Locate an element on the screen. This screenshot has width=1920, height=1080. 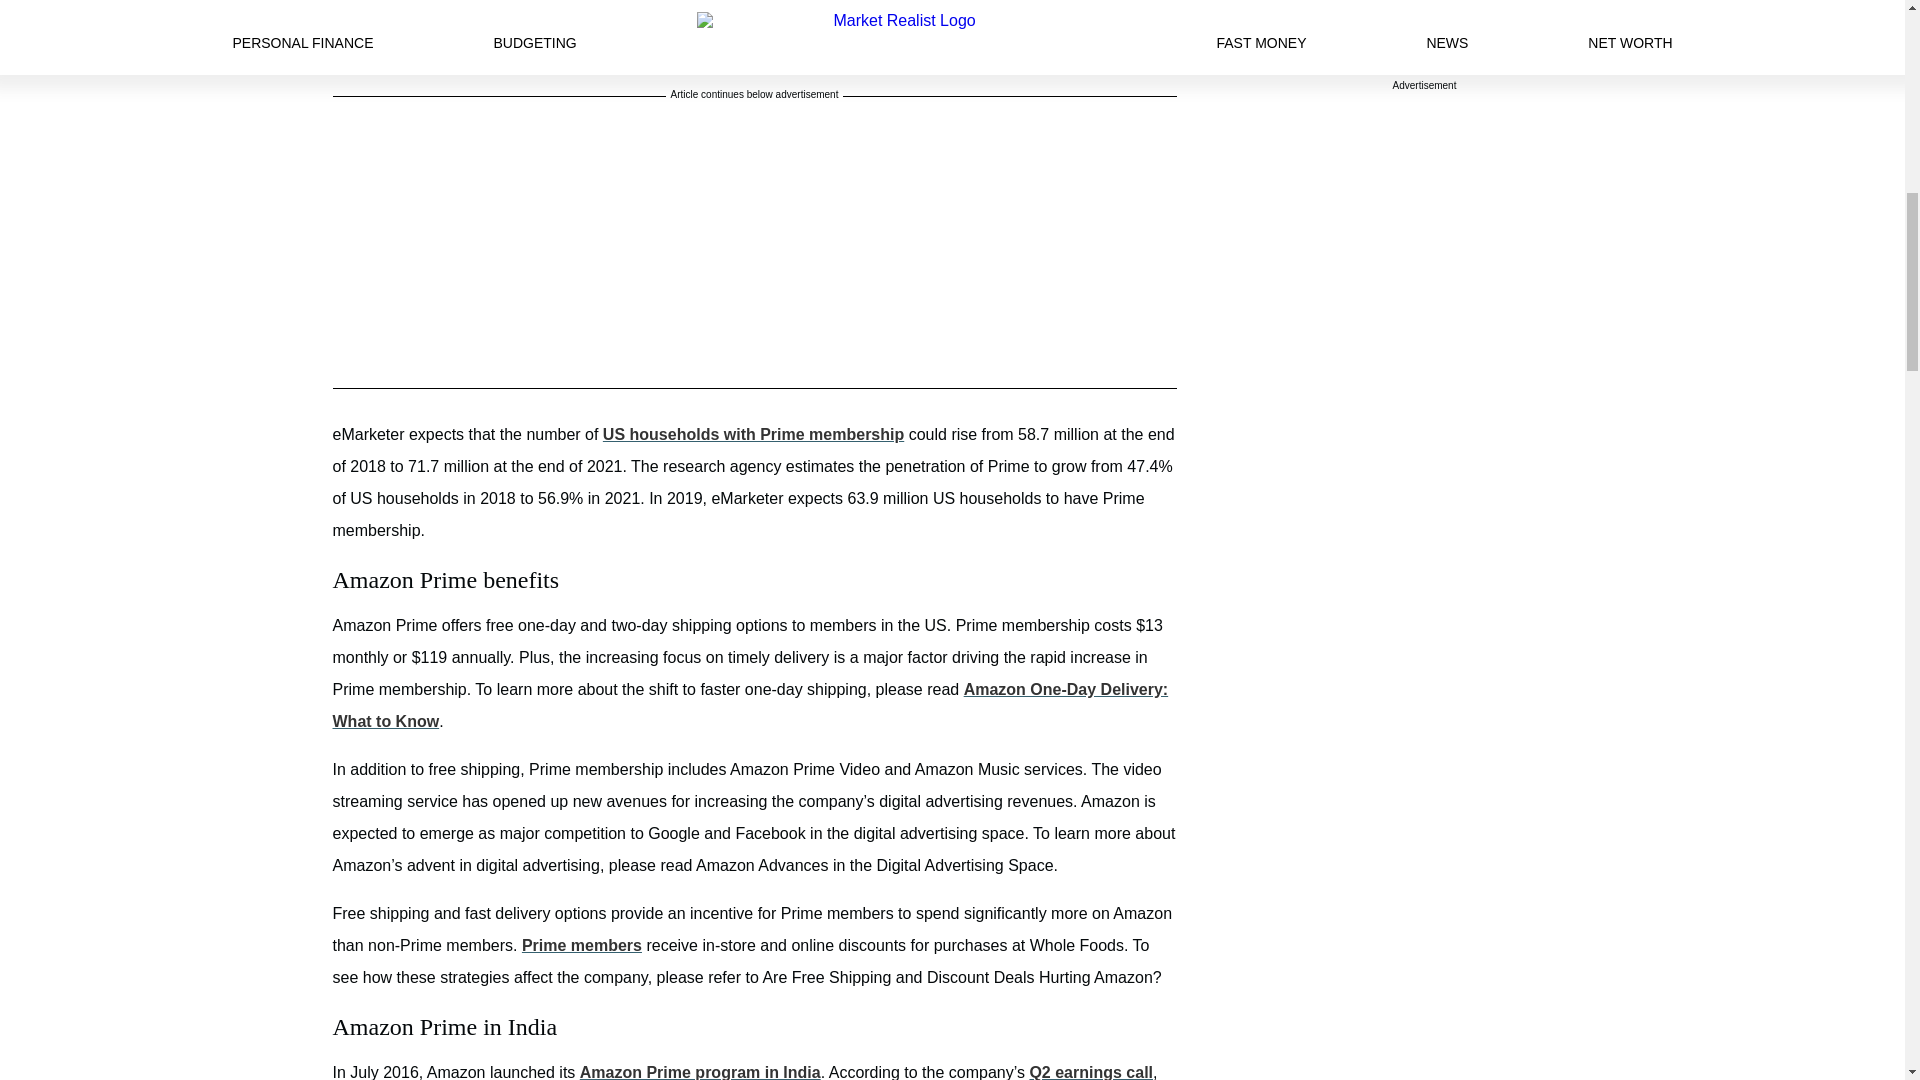
US households with Prime membership is located at coordinates (753, 434).